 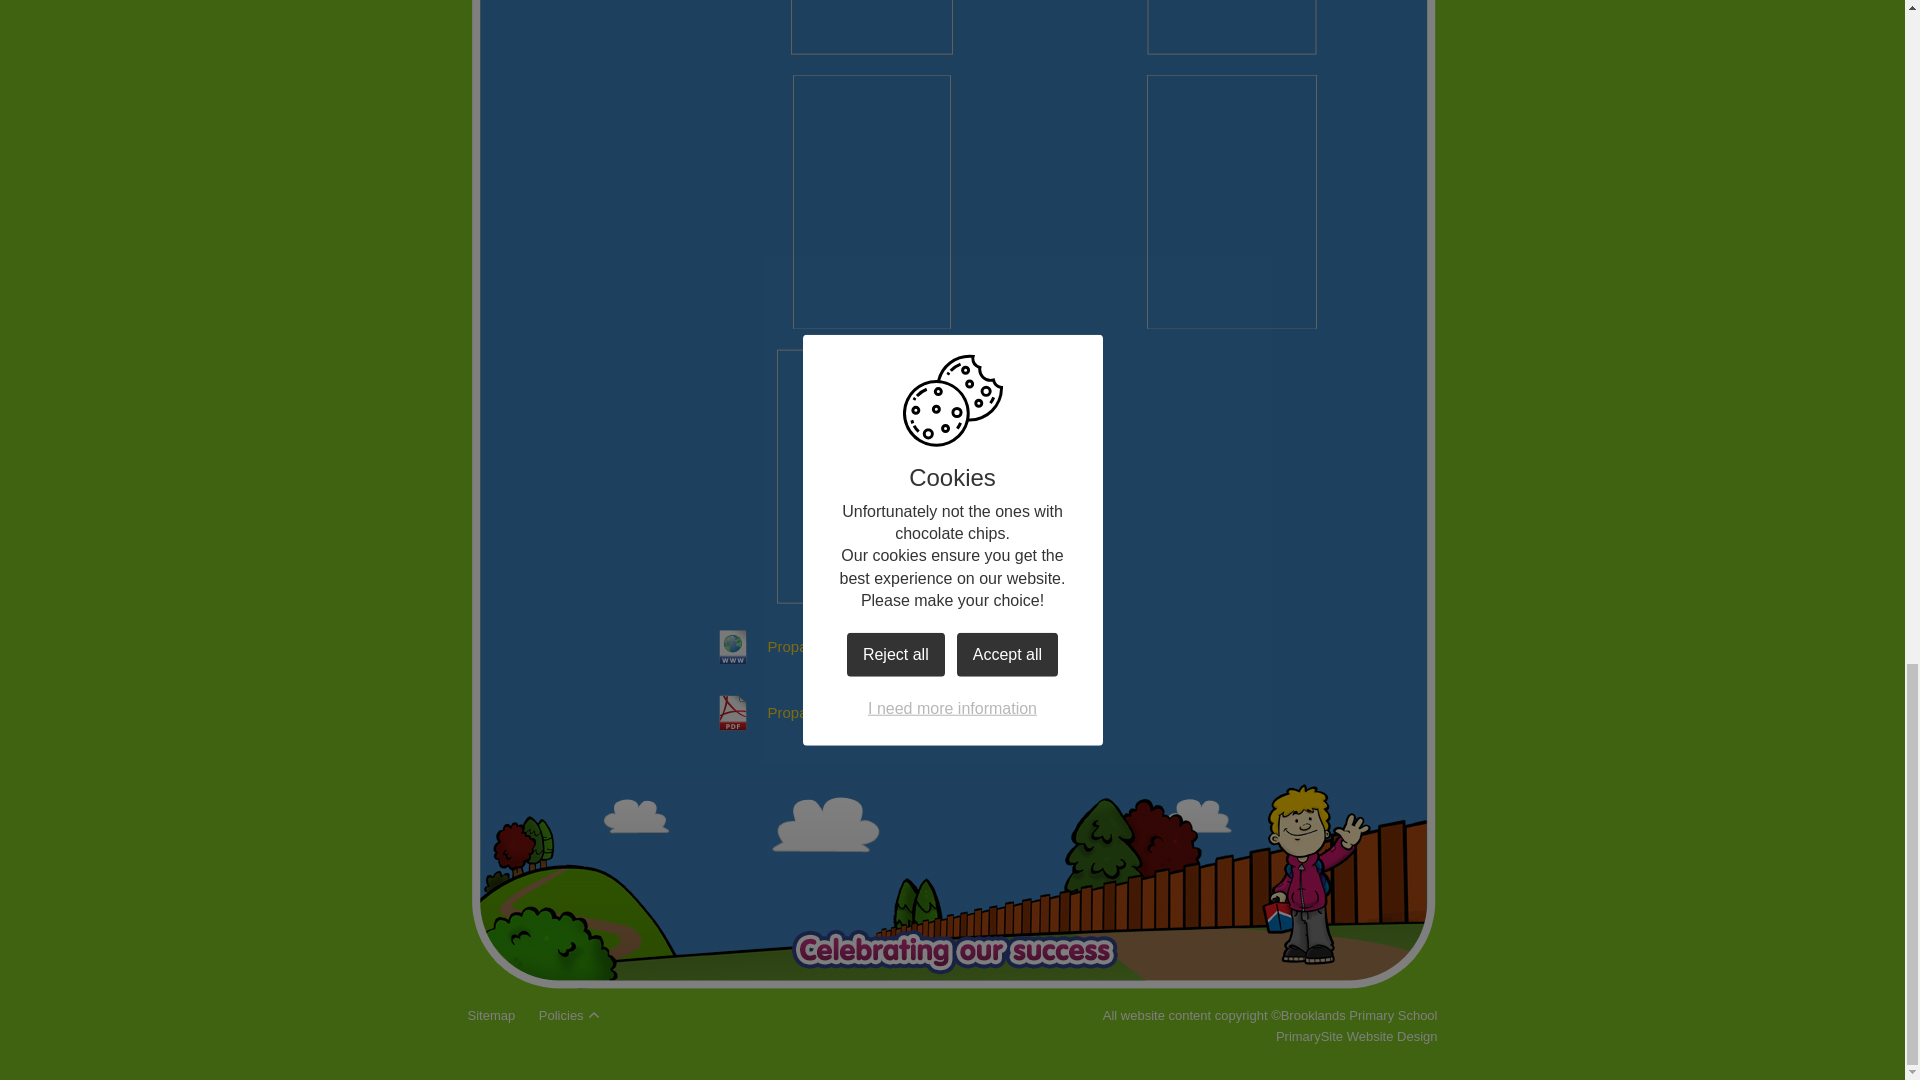 What do you see at coordinates (872, 28) in the screenshot?
I see `View large version of image` at bounding box center [872, 28].